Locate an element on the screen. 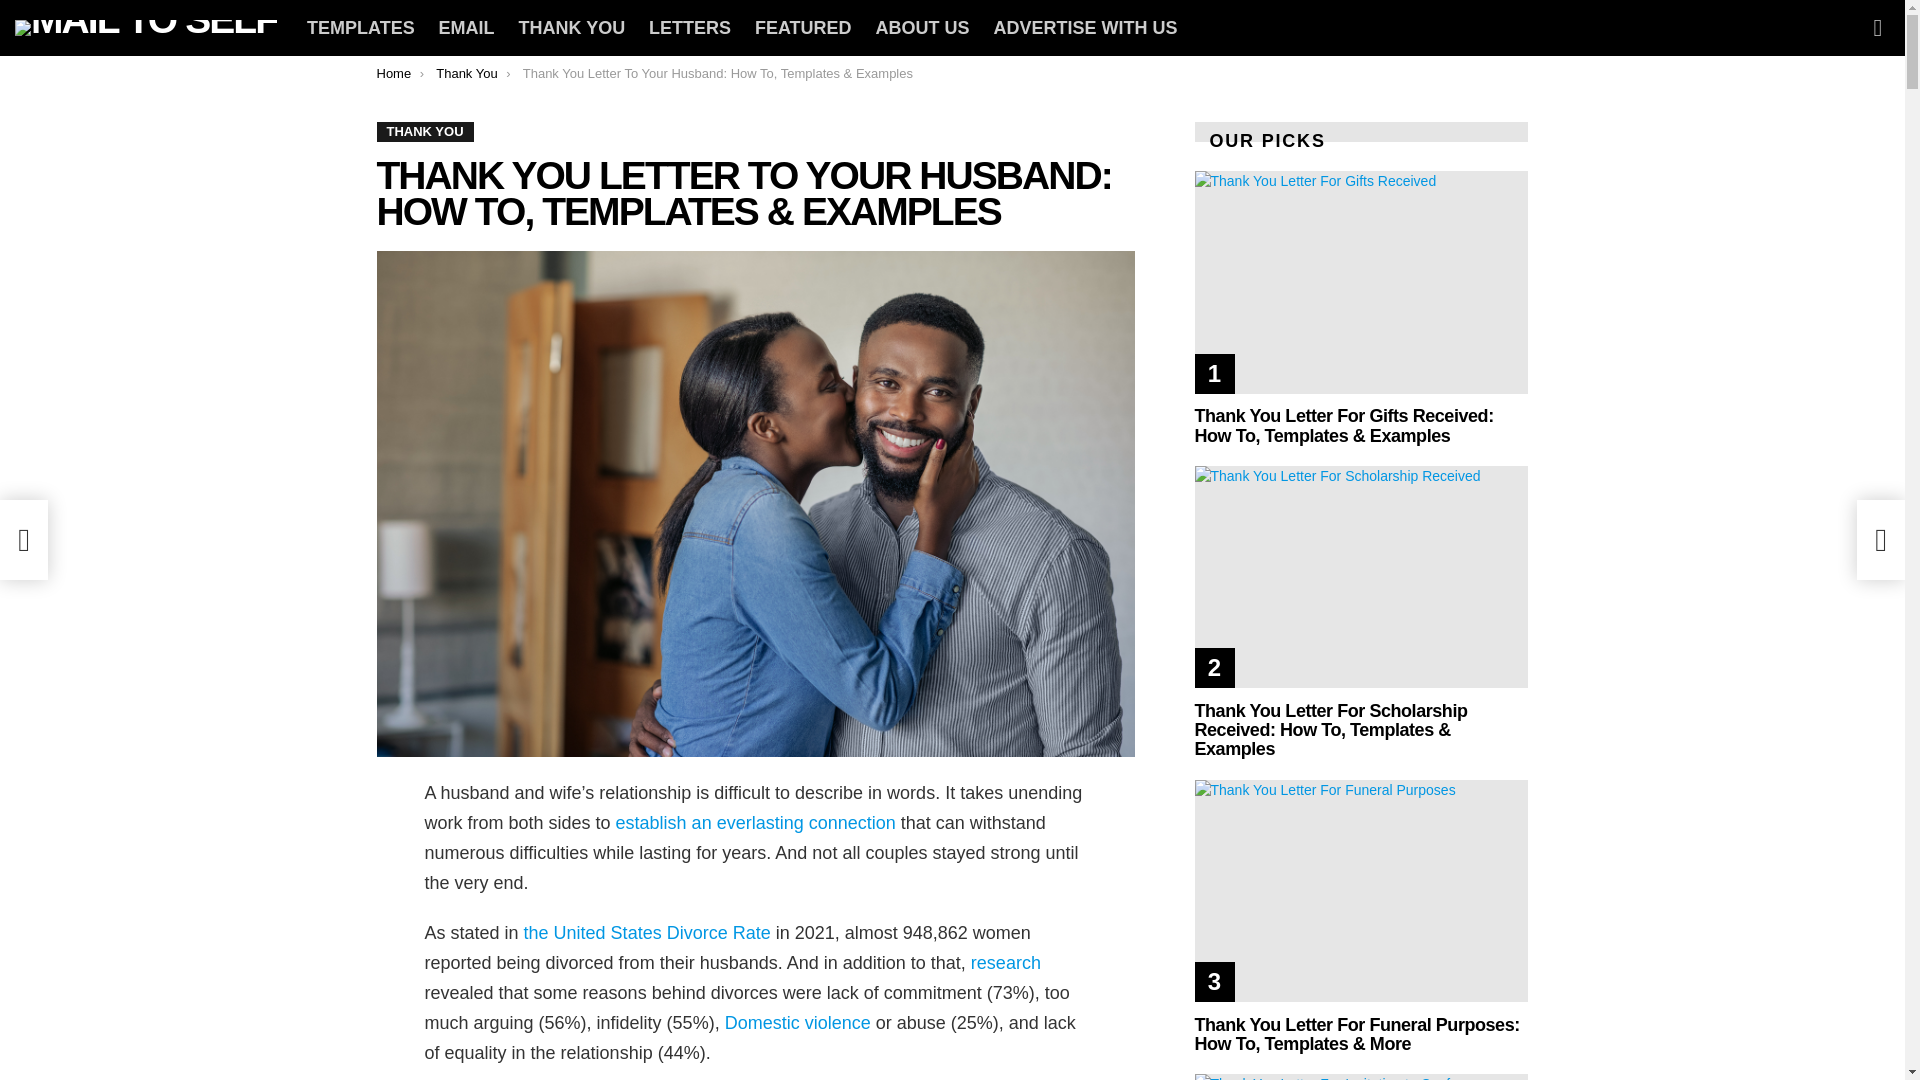 The height and width of the screenshot is (1080, 1920). ADVERTISE WITH US is located at coordinates (1084, 28).